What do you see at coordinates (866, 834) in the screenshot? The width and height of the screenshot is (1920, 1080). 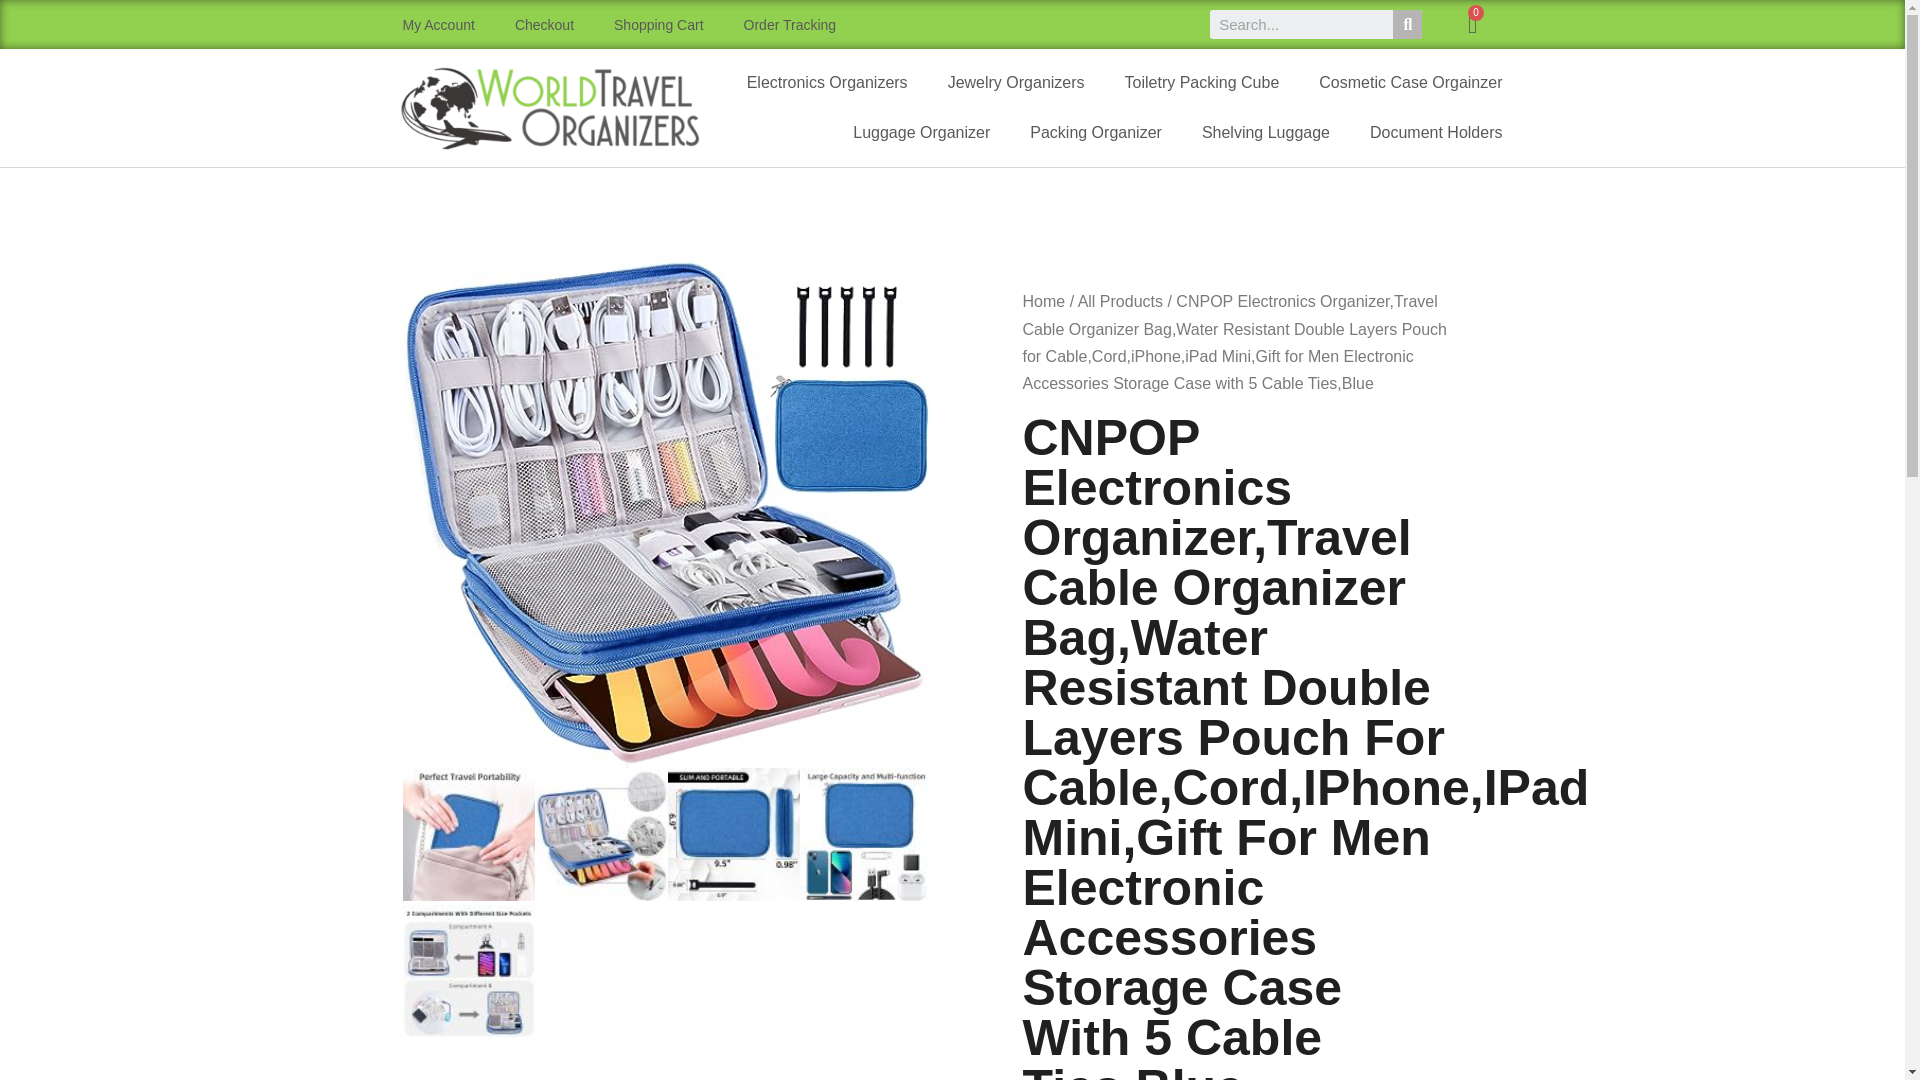 I see `51gWyUufniL.jpg` at bounding box center [866, 834].